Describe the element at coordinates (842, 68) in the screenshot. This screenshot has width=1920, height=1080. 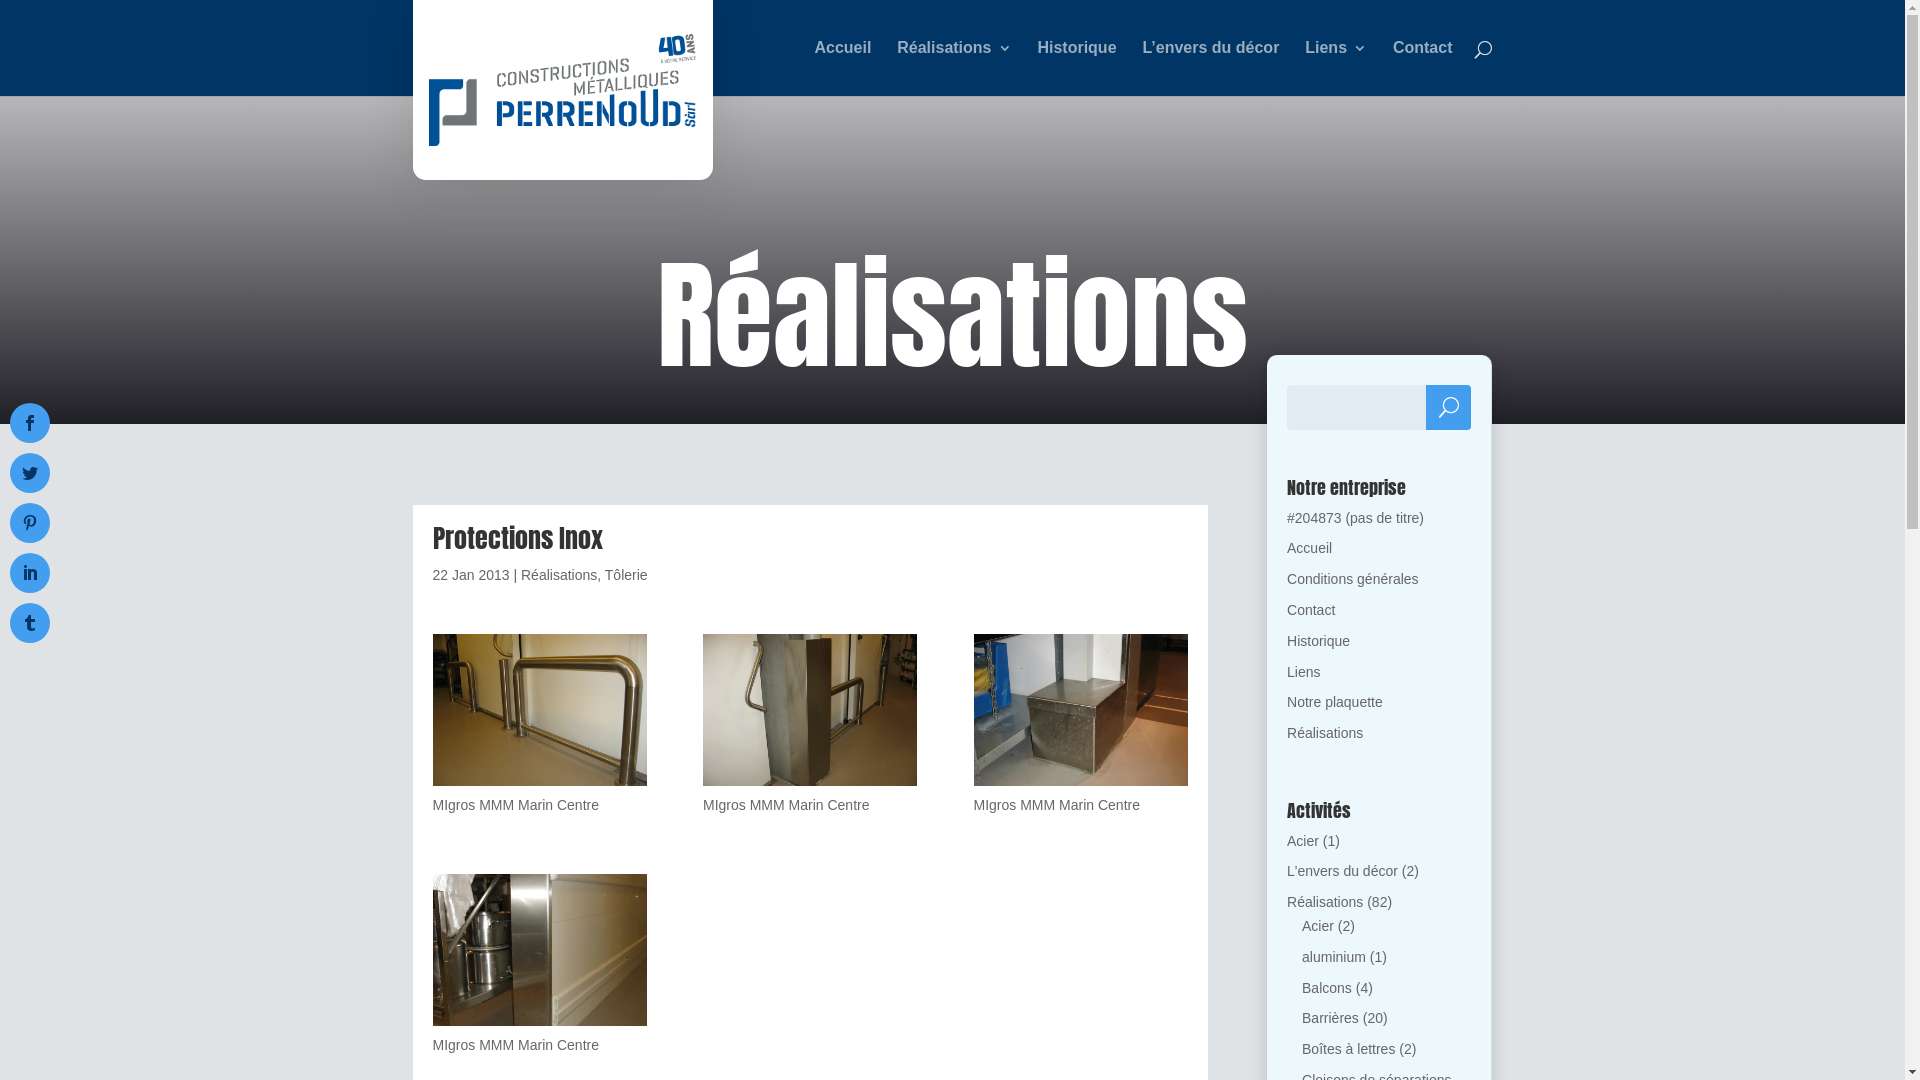
I see `Accueil` at that location.